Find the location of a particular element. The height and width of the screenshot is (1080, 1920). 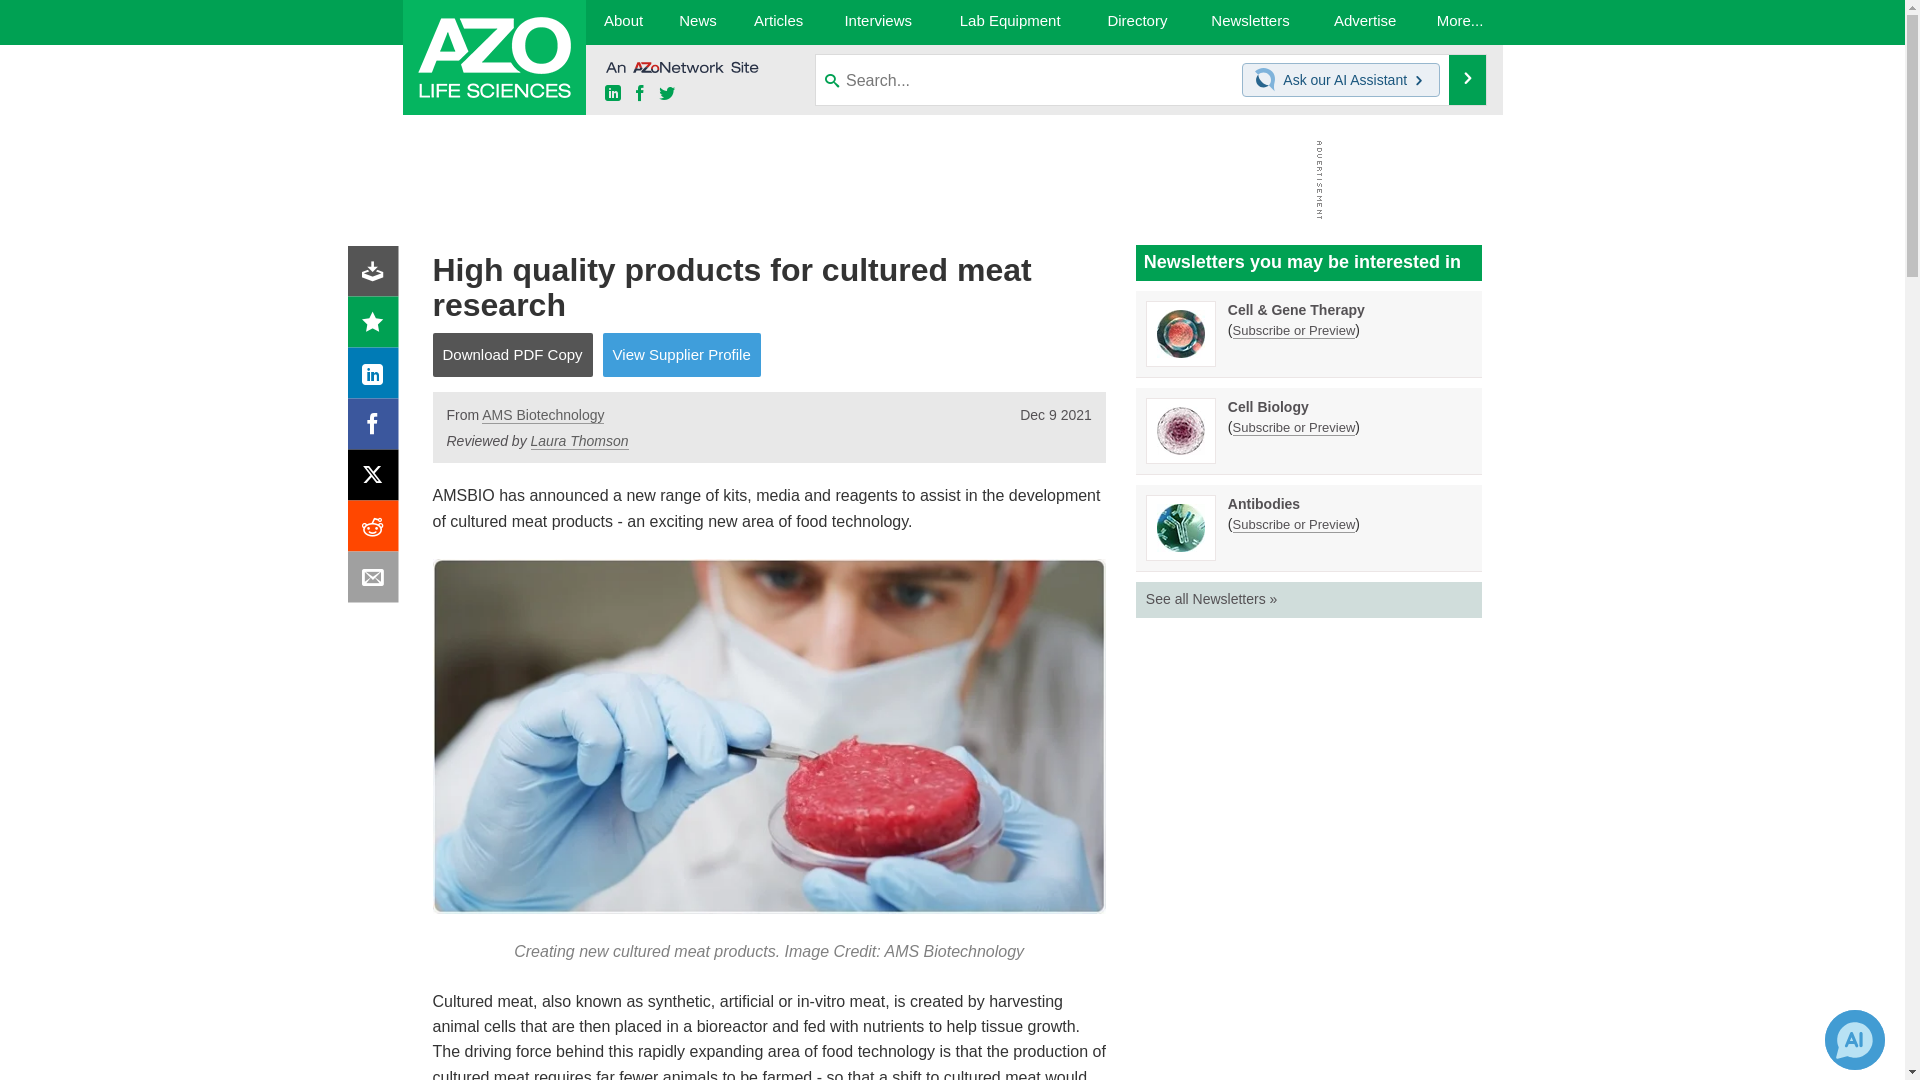

Reddit is located at coordinates (377, 530).